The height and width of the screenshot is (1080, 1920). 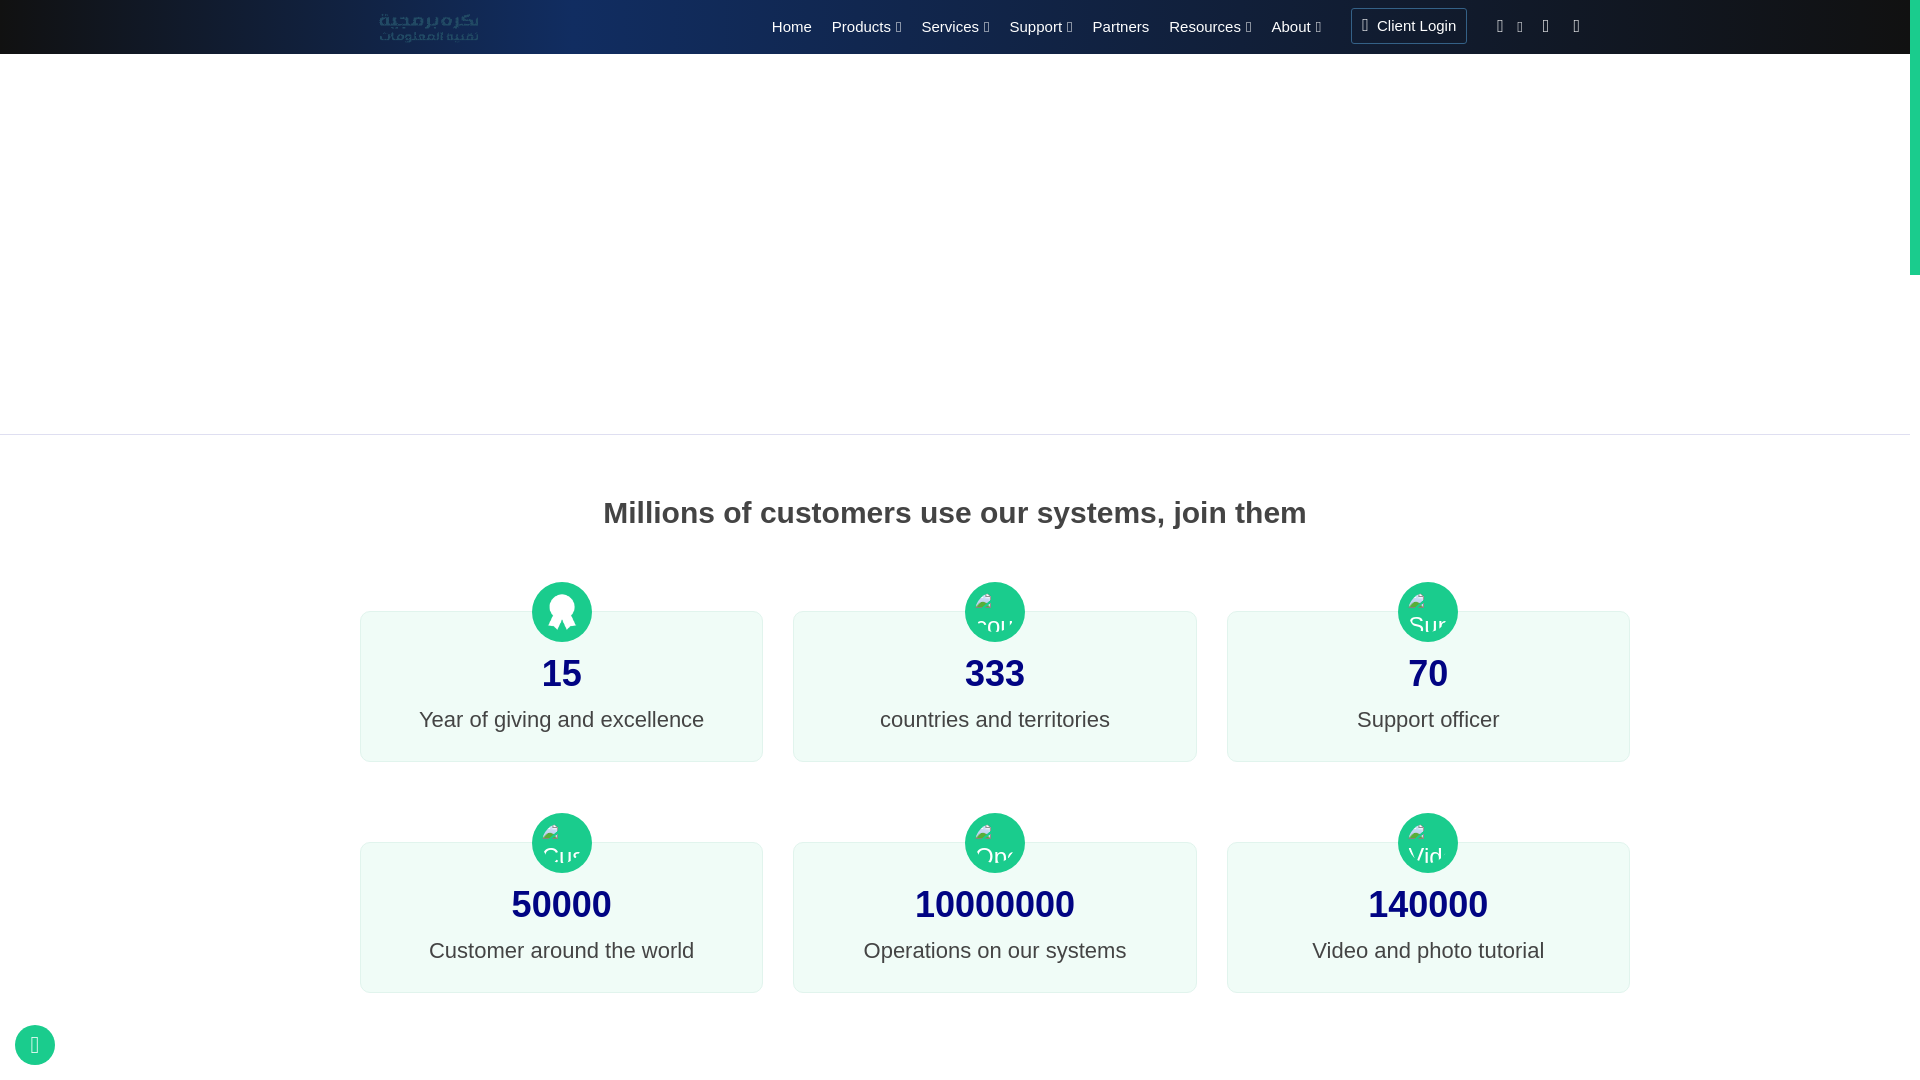 I want to click on to Top, so click(x=955, y=1044).